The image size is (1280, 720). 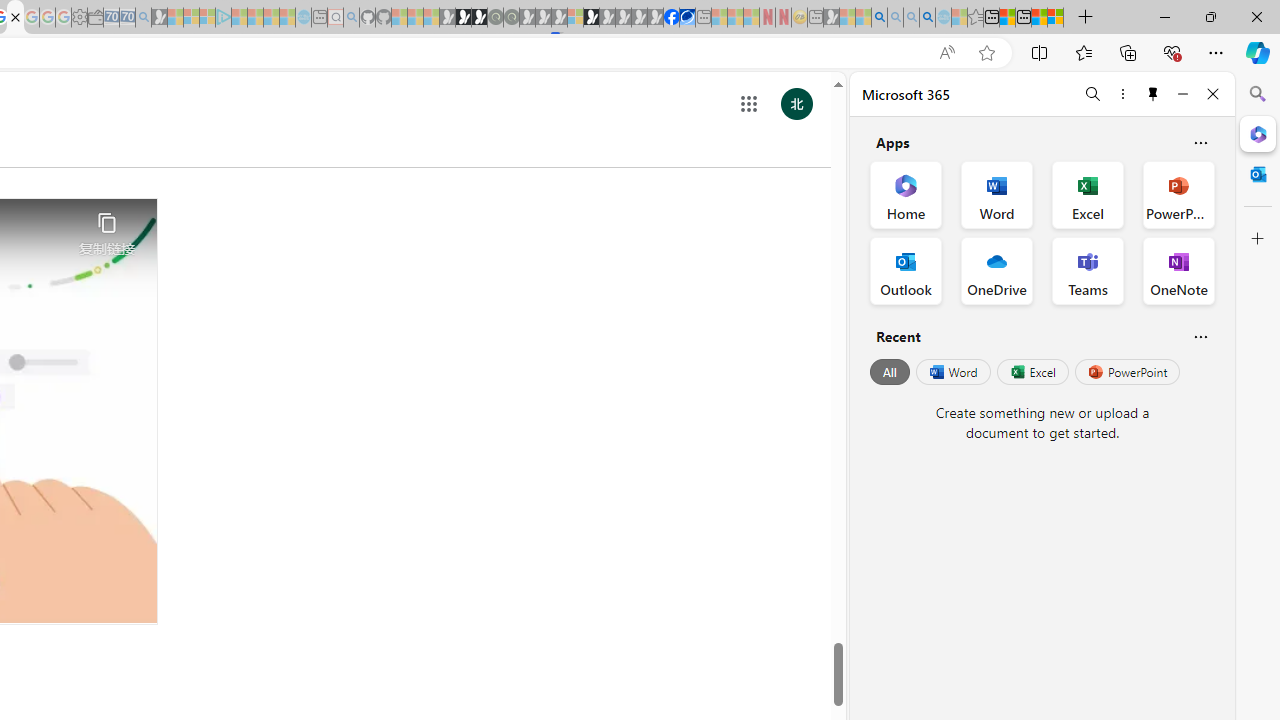 What do you see at coordinates (1007, 18) in the screenshot?
I see `Aberdeen, Hong Kong SAR weather forecast | Microsoft Weather` at bounding box center [1007, 18].